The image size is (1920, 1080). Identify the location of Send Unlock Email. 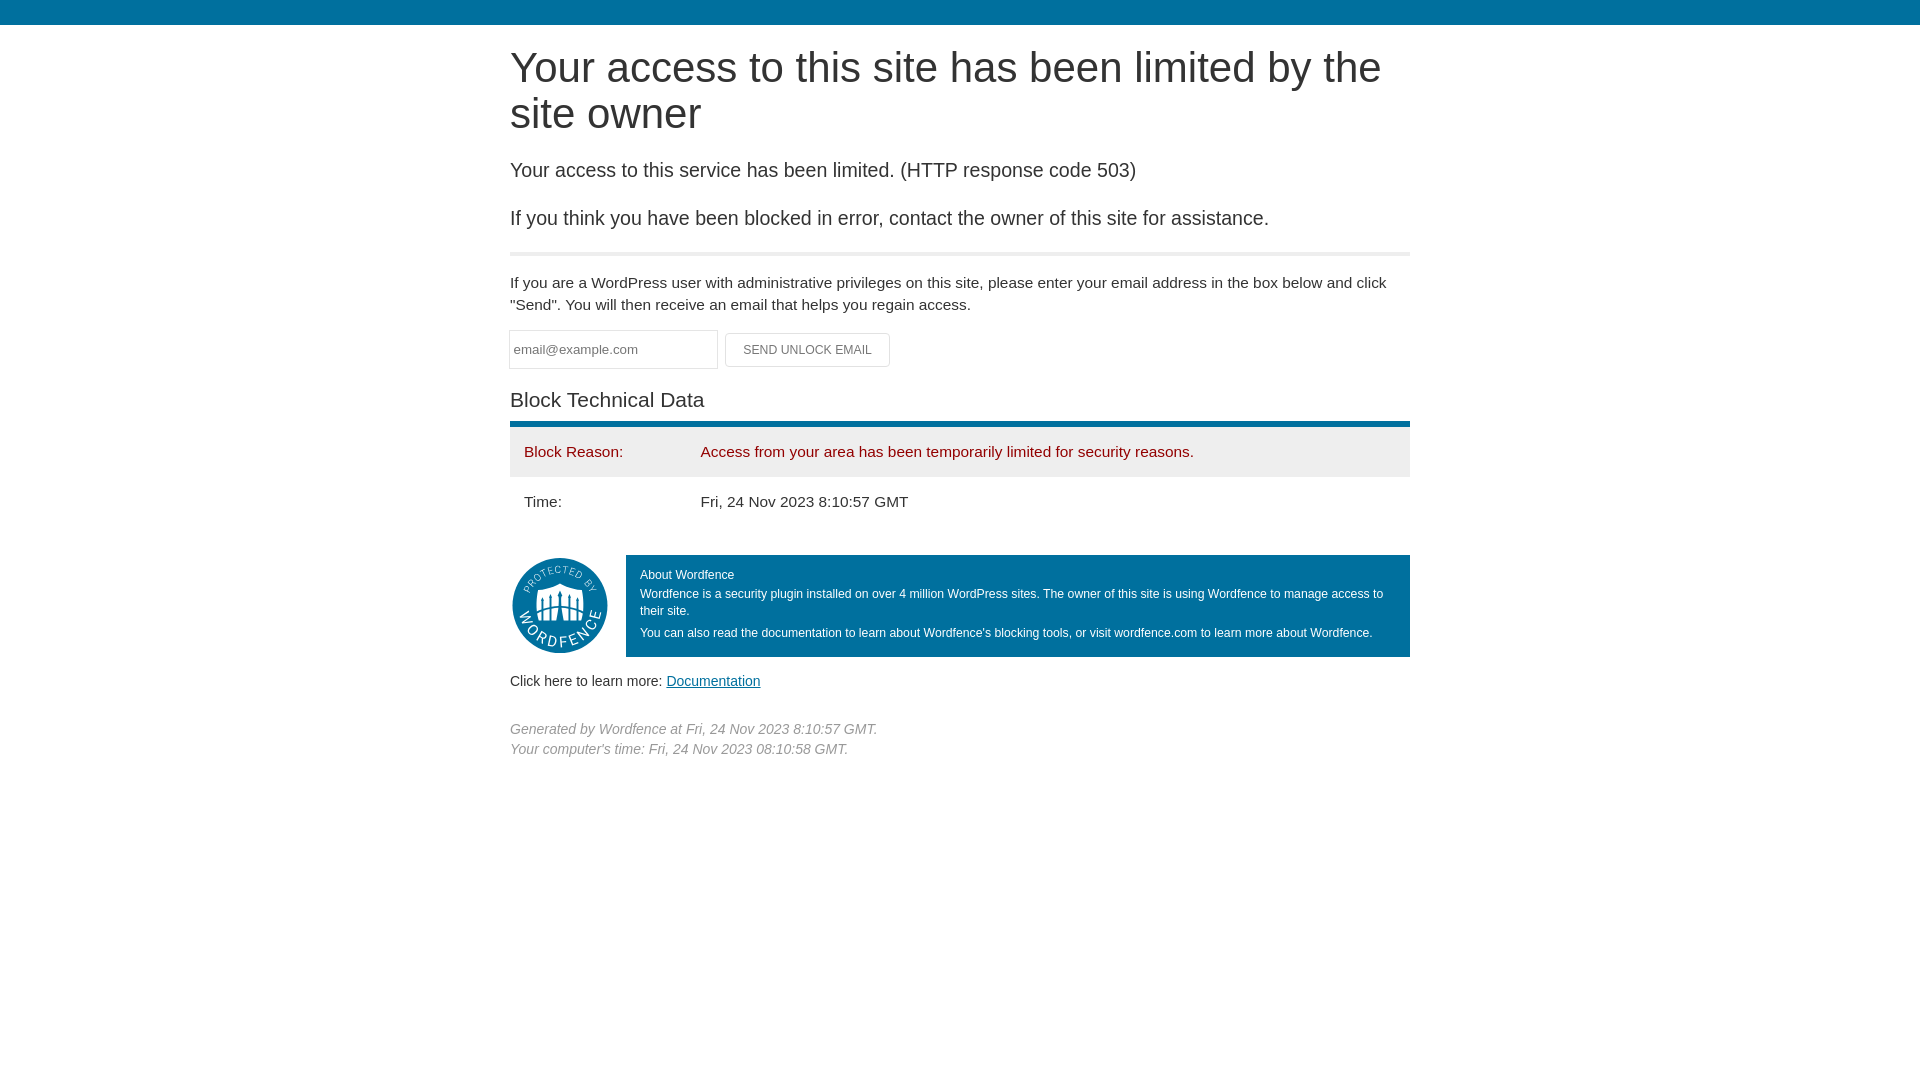
(808, 350).